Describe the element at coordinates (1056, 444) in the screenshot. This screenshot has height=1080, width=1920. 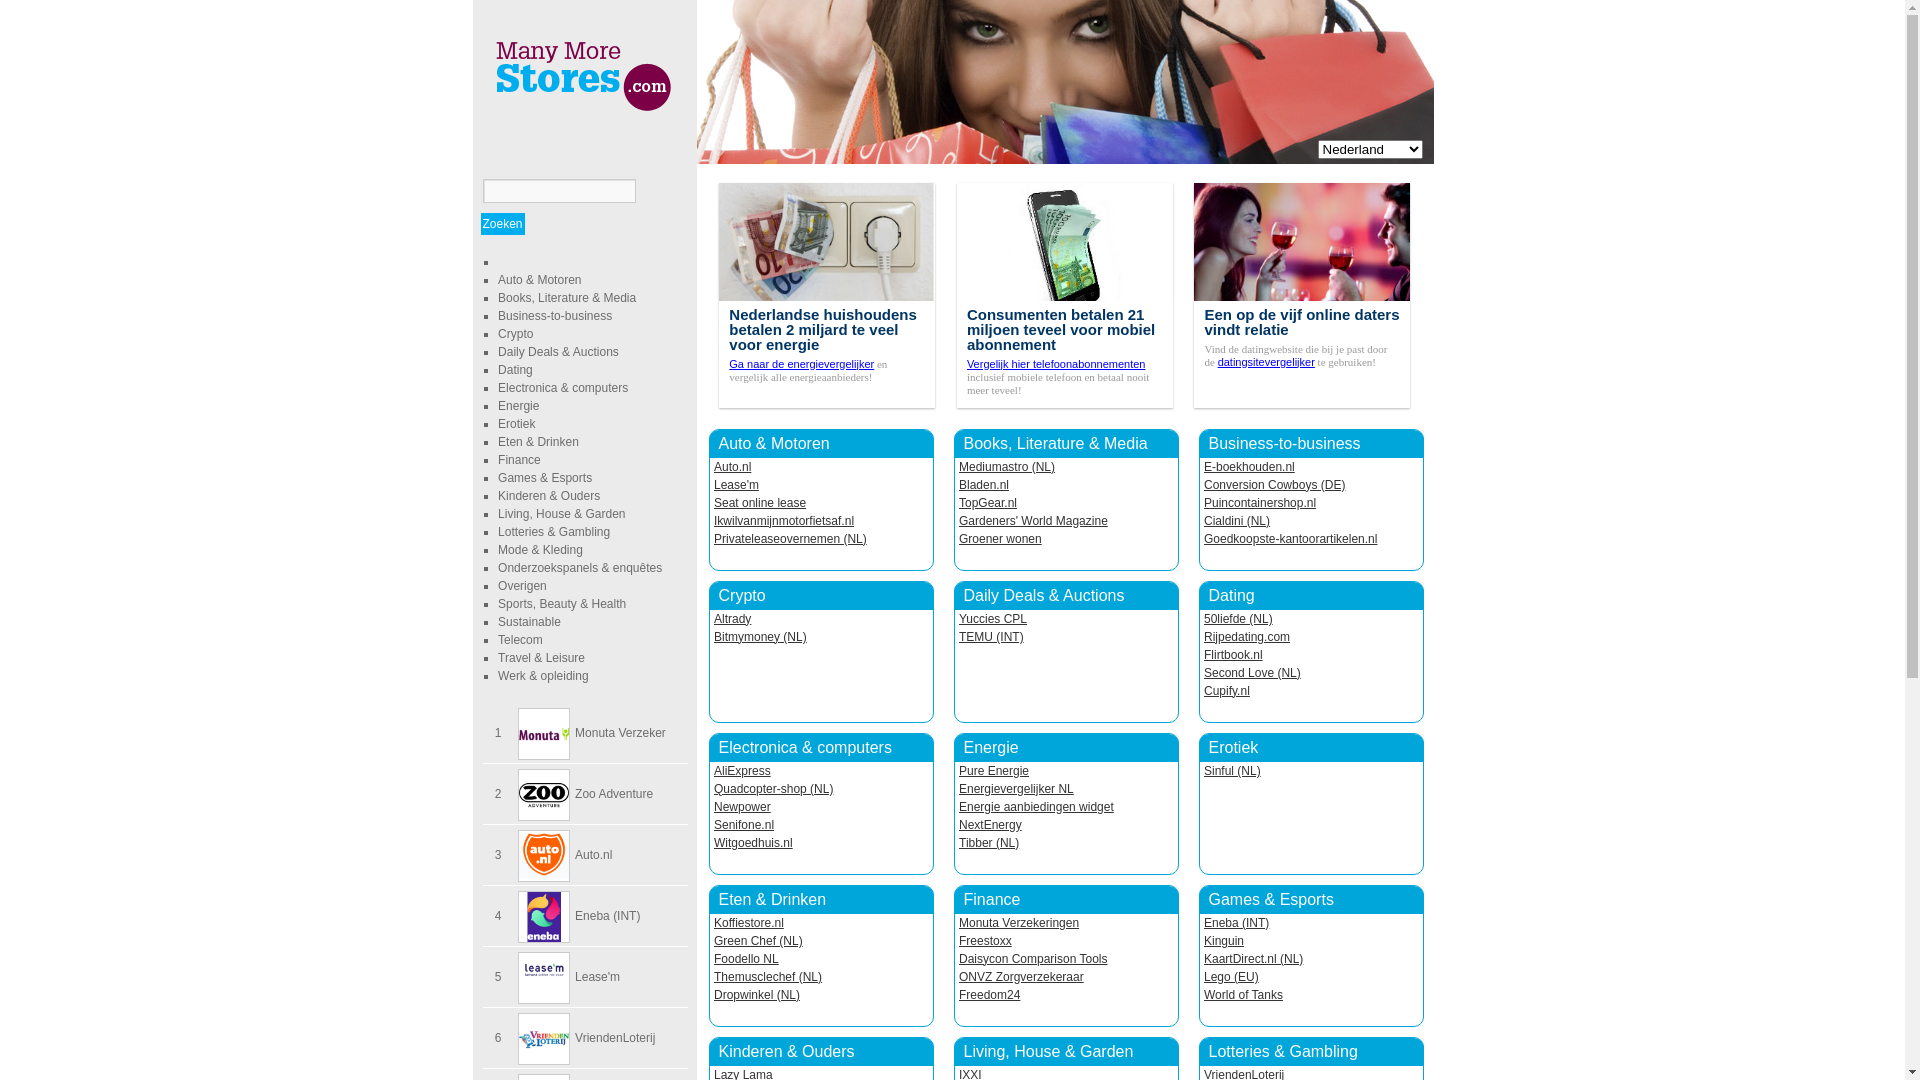
I see `Books, Literature & Media` at that location.